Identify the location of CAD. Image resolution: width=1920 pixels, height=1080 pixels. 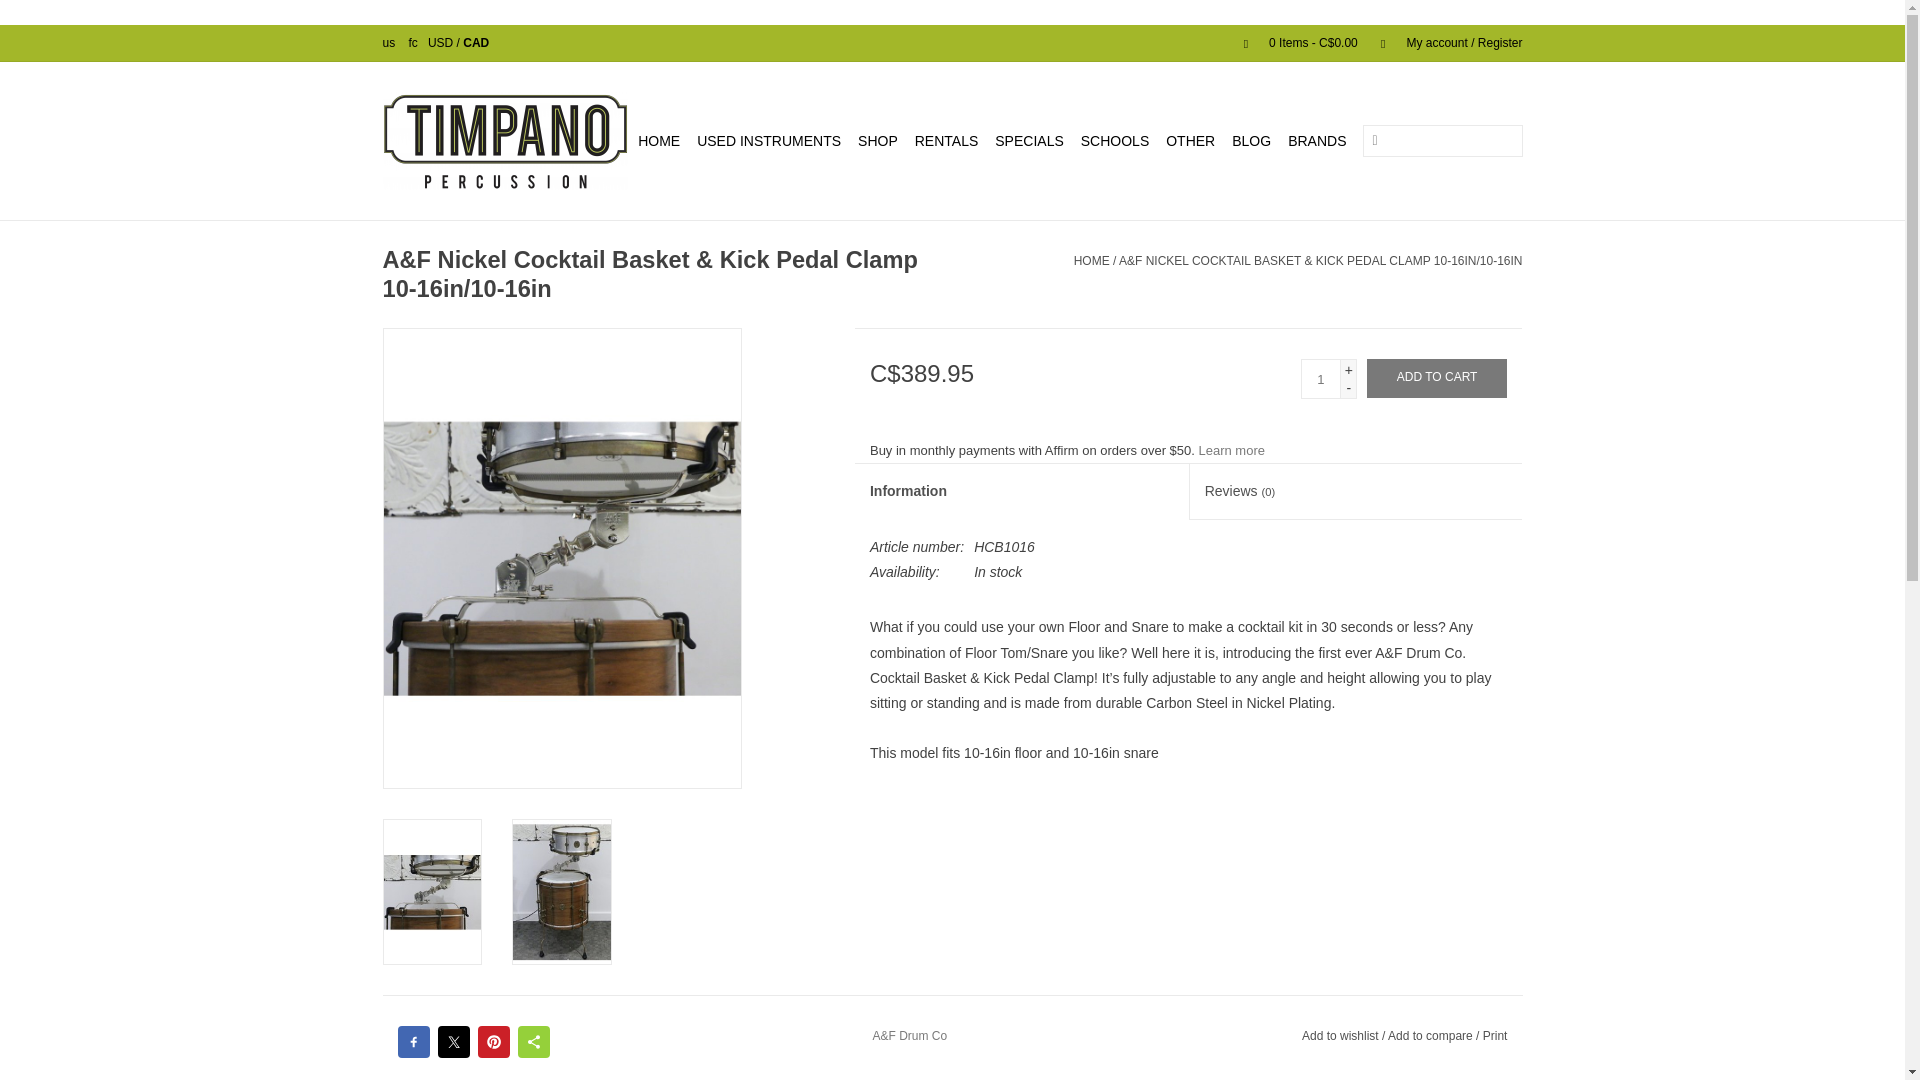
(476, 42).